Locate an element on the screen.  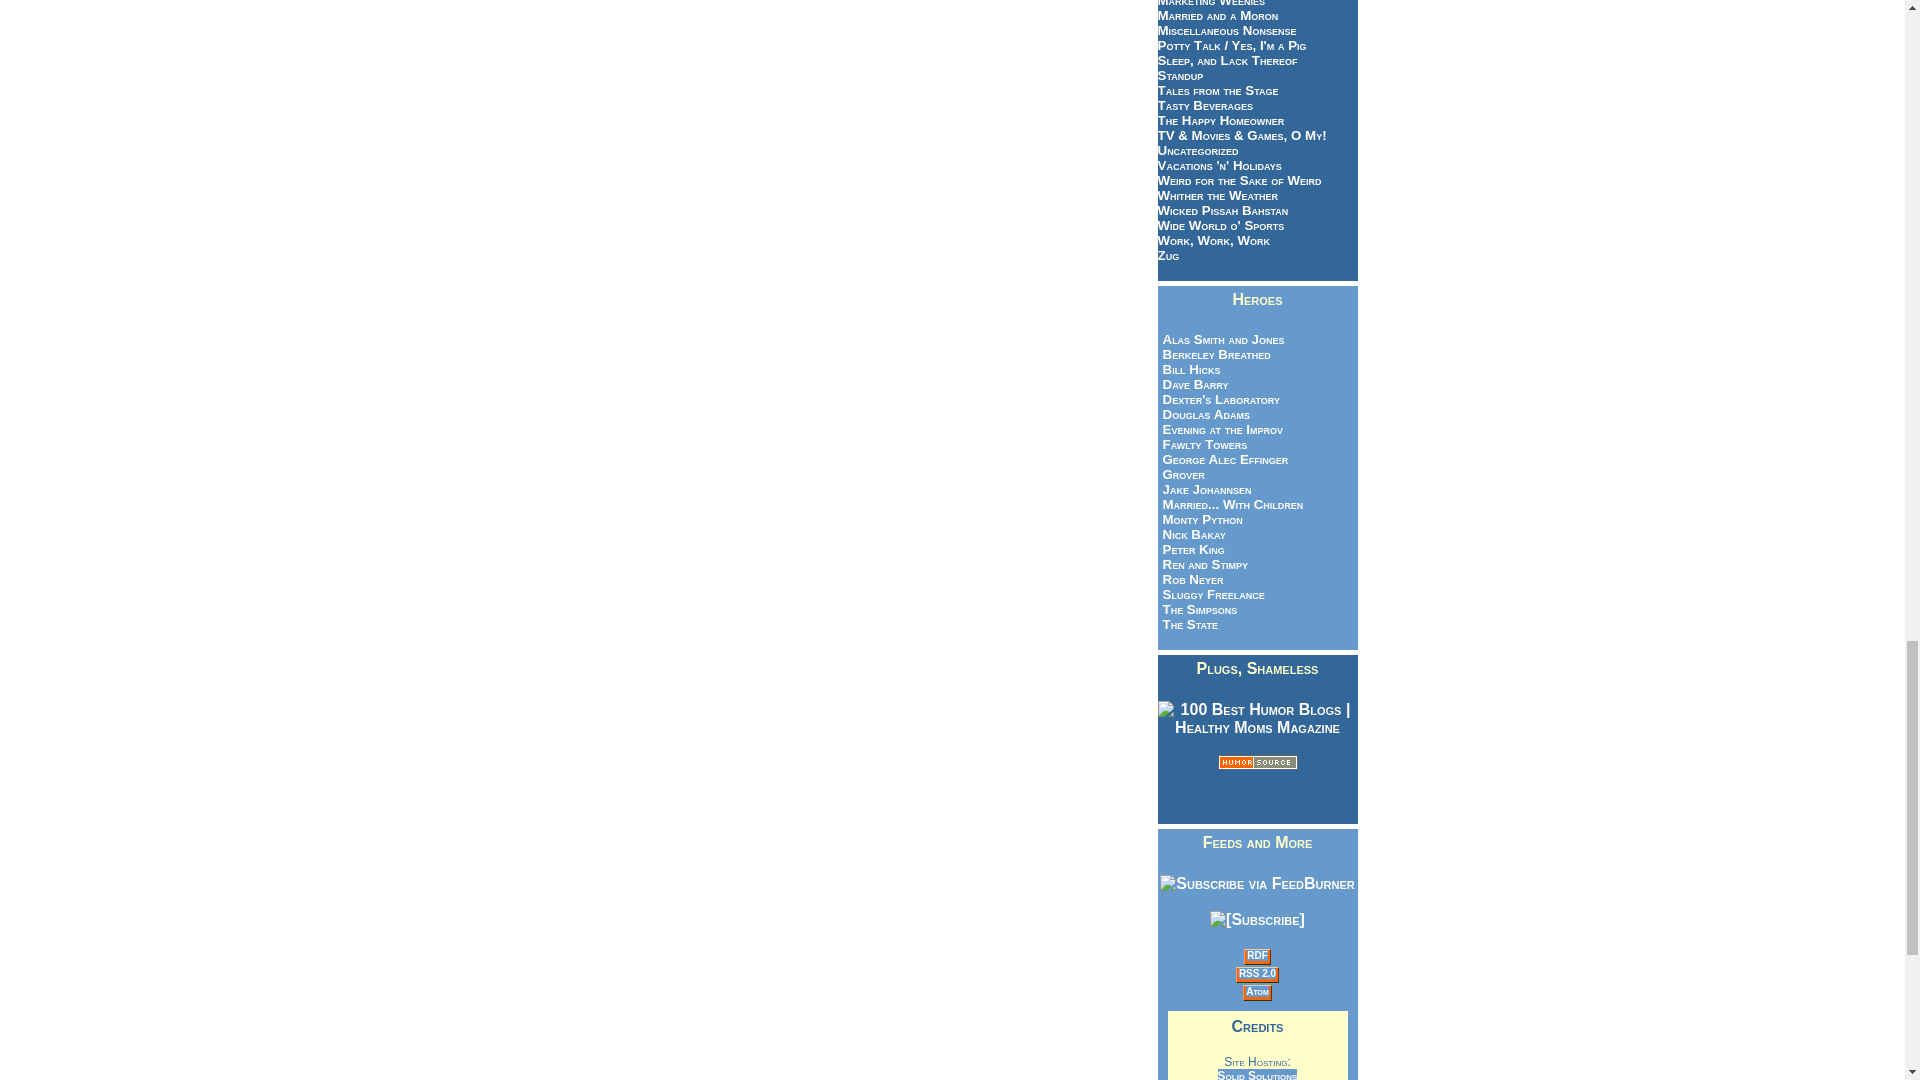
RSD is located at coordinates (1256, 956).